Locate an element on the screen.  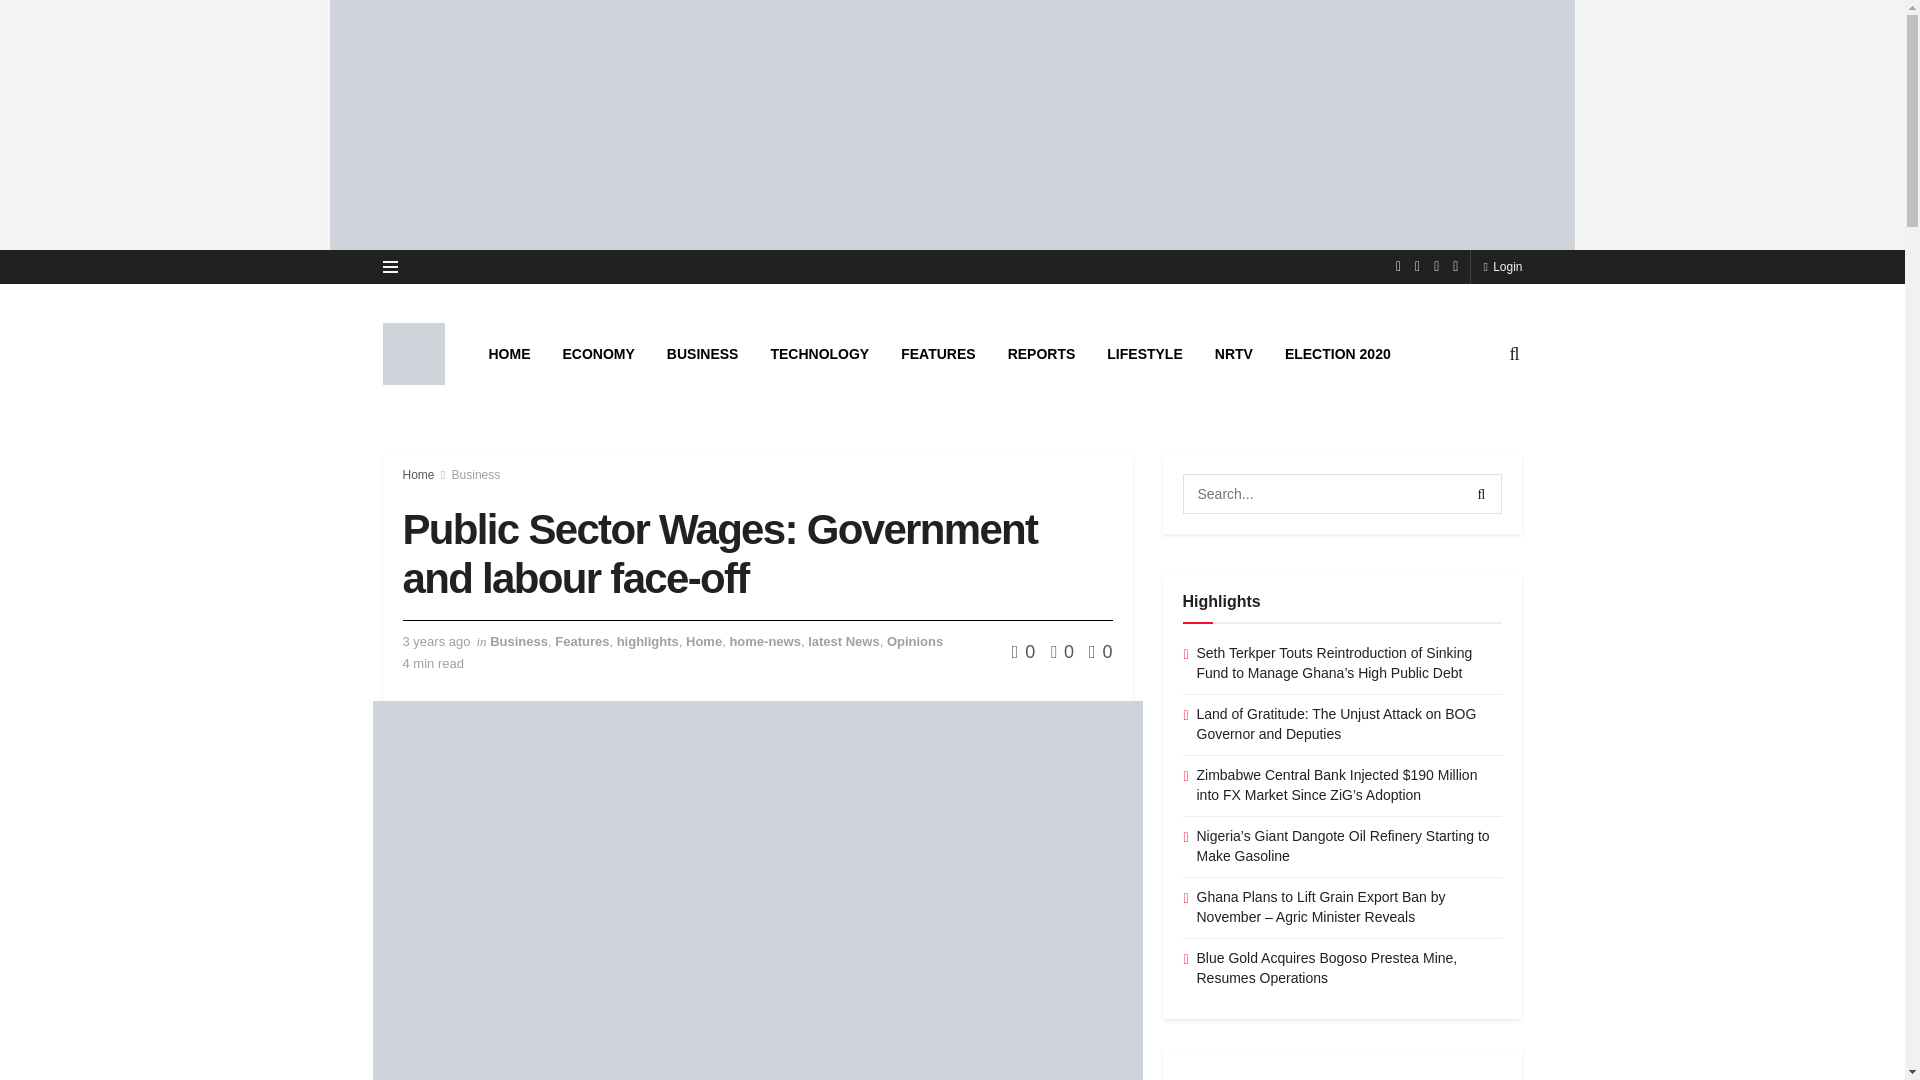
HOME is located at coordinates (508, 354).